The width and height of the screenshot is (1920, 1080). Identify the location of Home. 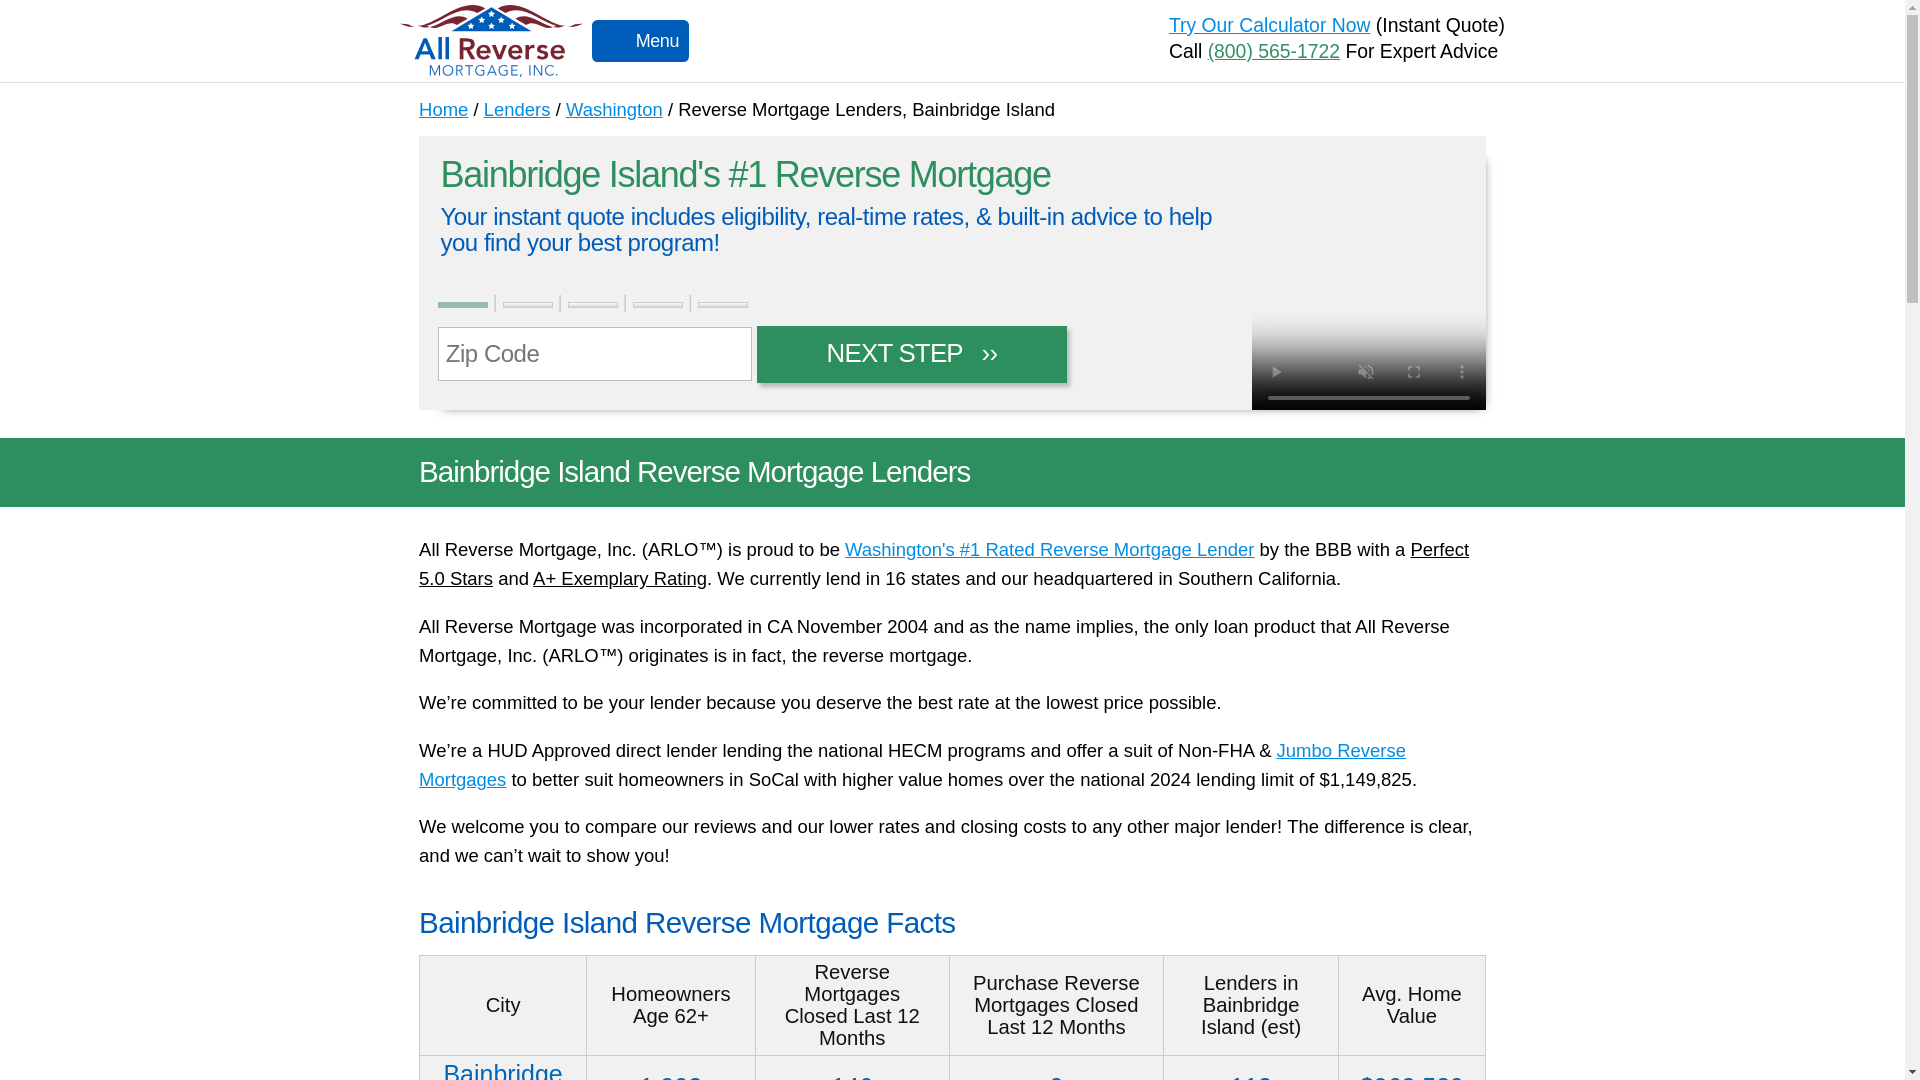
(443, 109).